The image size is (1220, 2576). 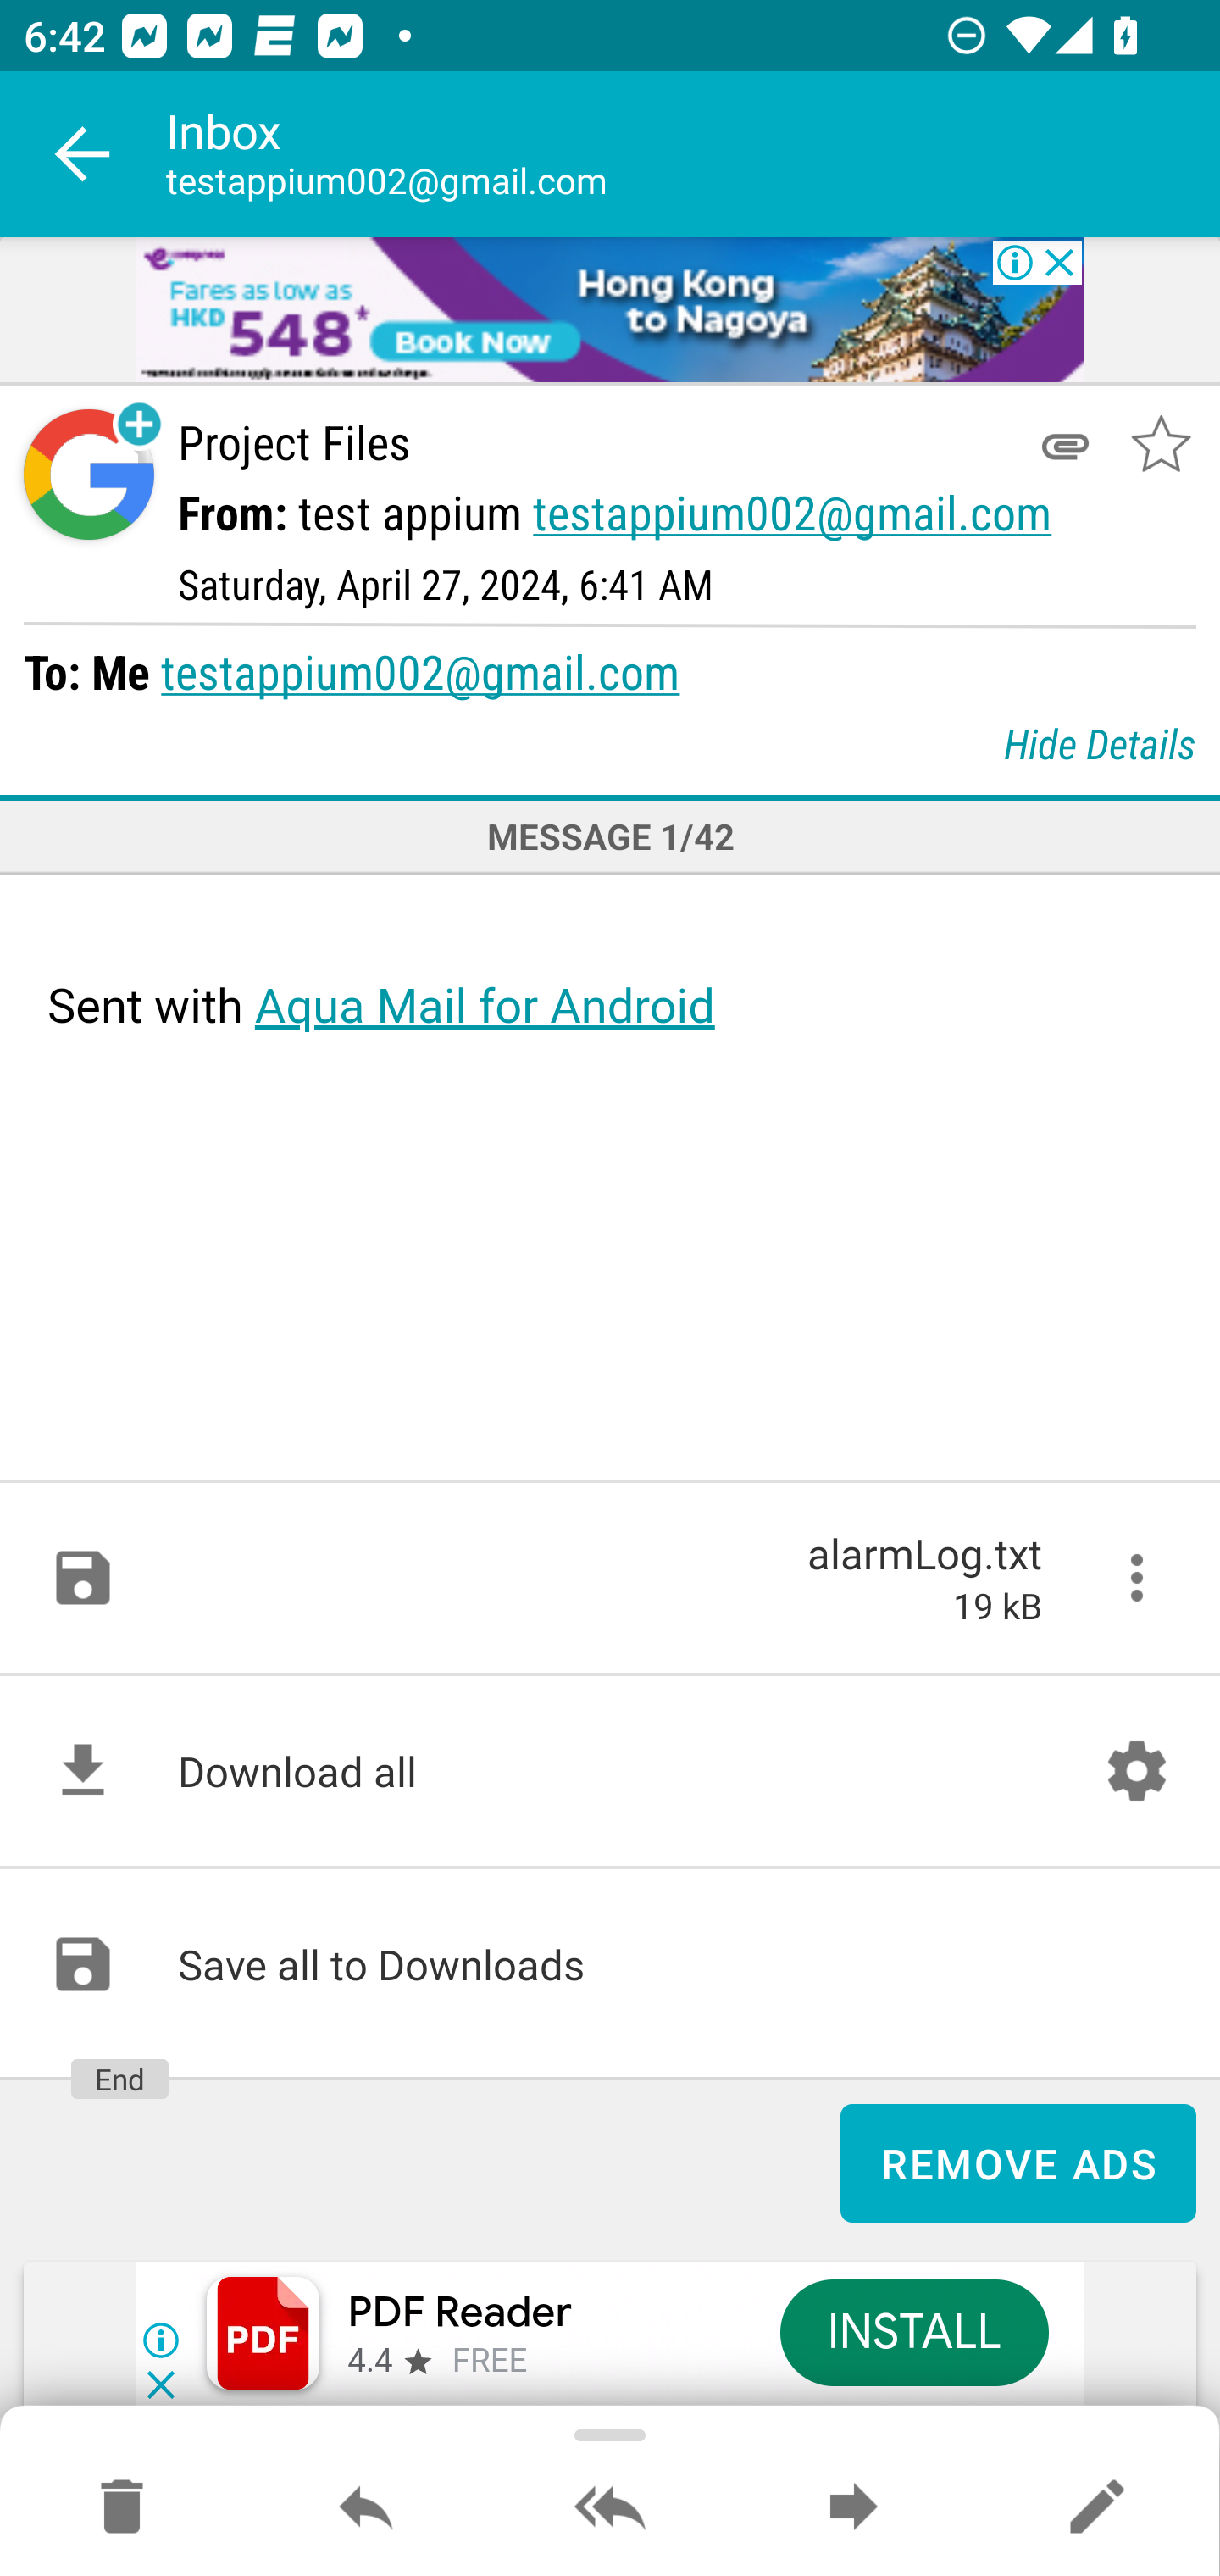 What do you see at coordinates (484, 1006) in the screenshot?
I see `Aqua Mail for Android` at bounding box center [484, 1006].